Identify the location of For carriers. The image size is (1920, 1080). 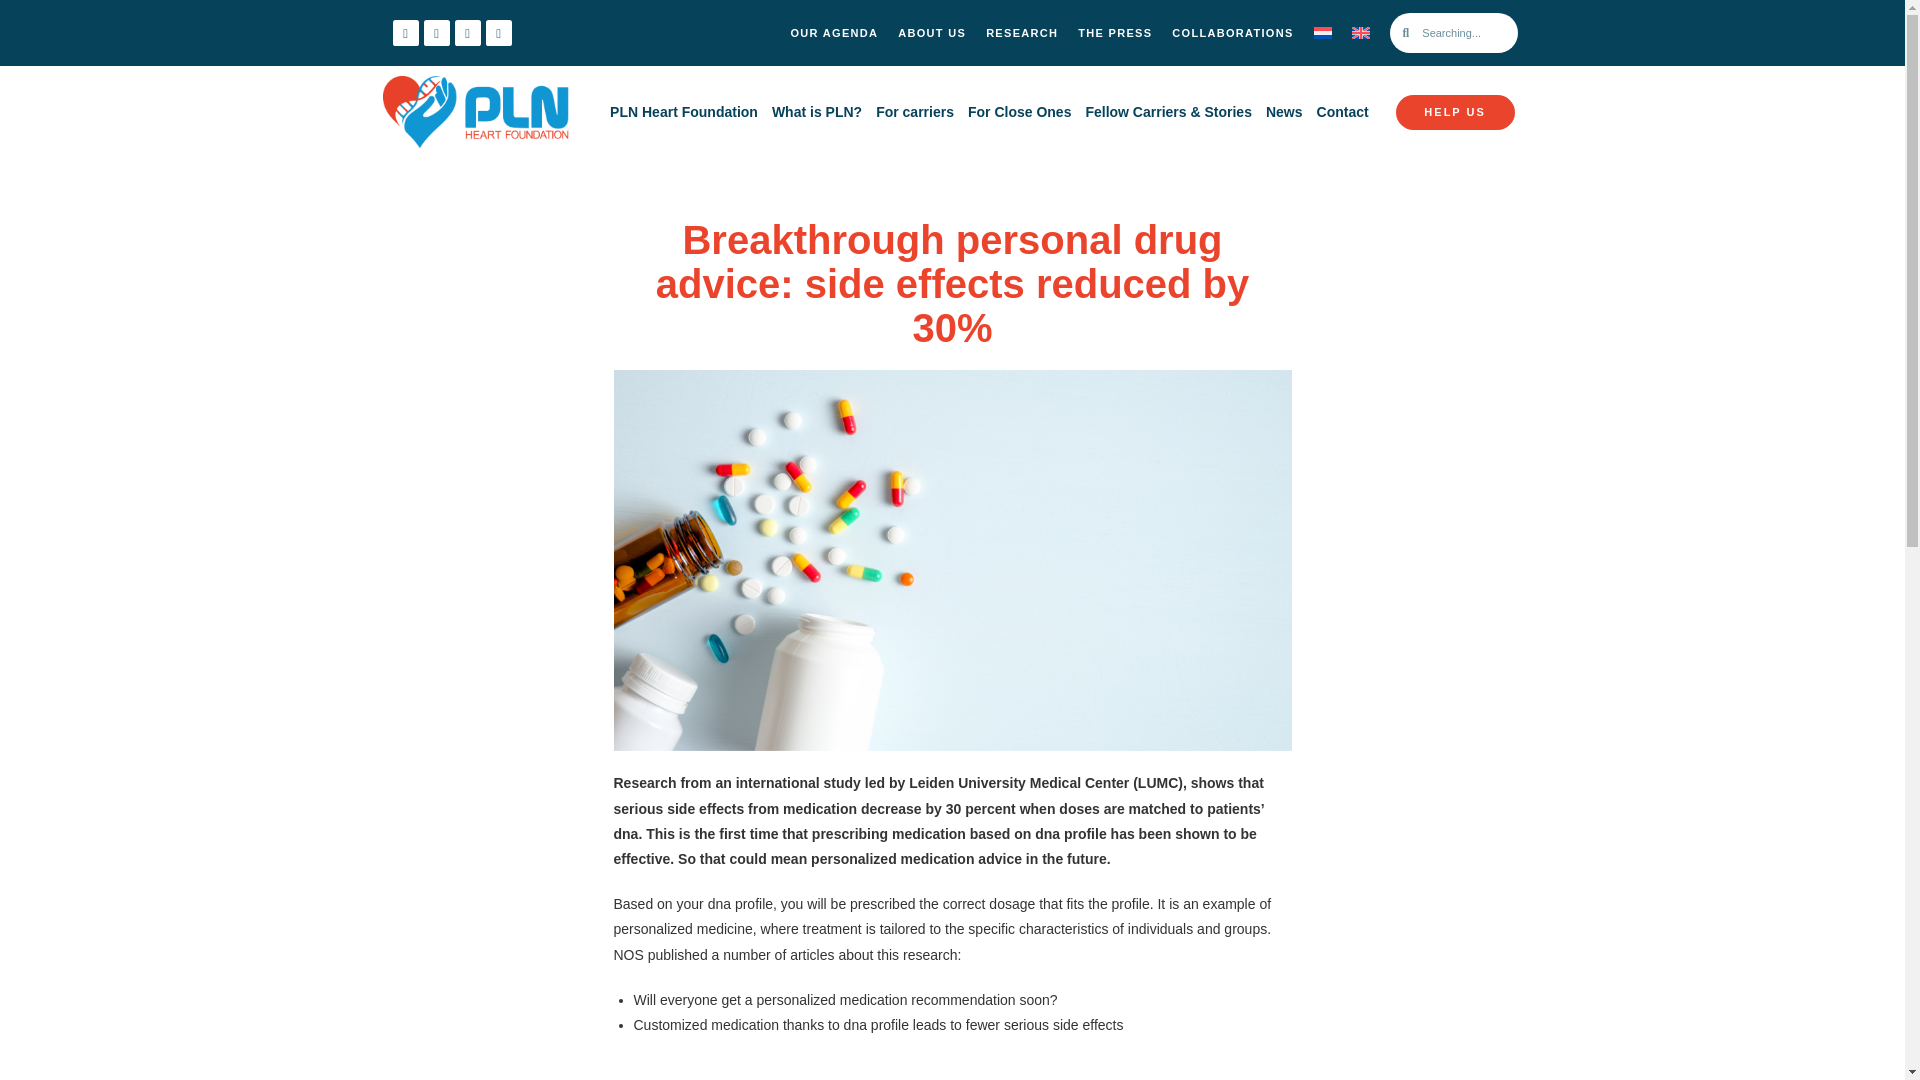
(915, 112).